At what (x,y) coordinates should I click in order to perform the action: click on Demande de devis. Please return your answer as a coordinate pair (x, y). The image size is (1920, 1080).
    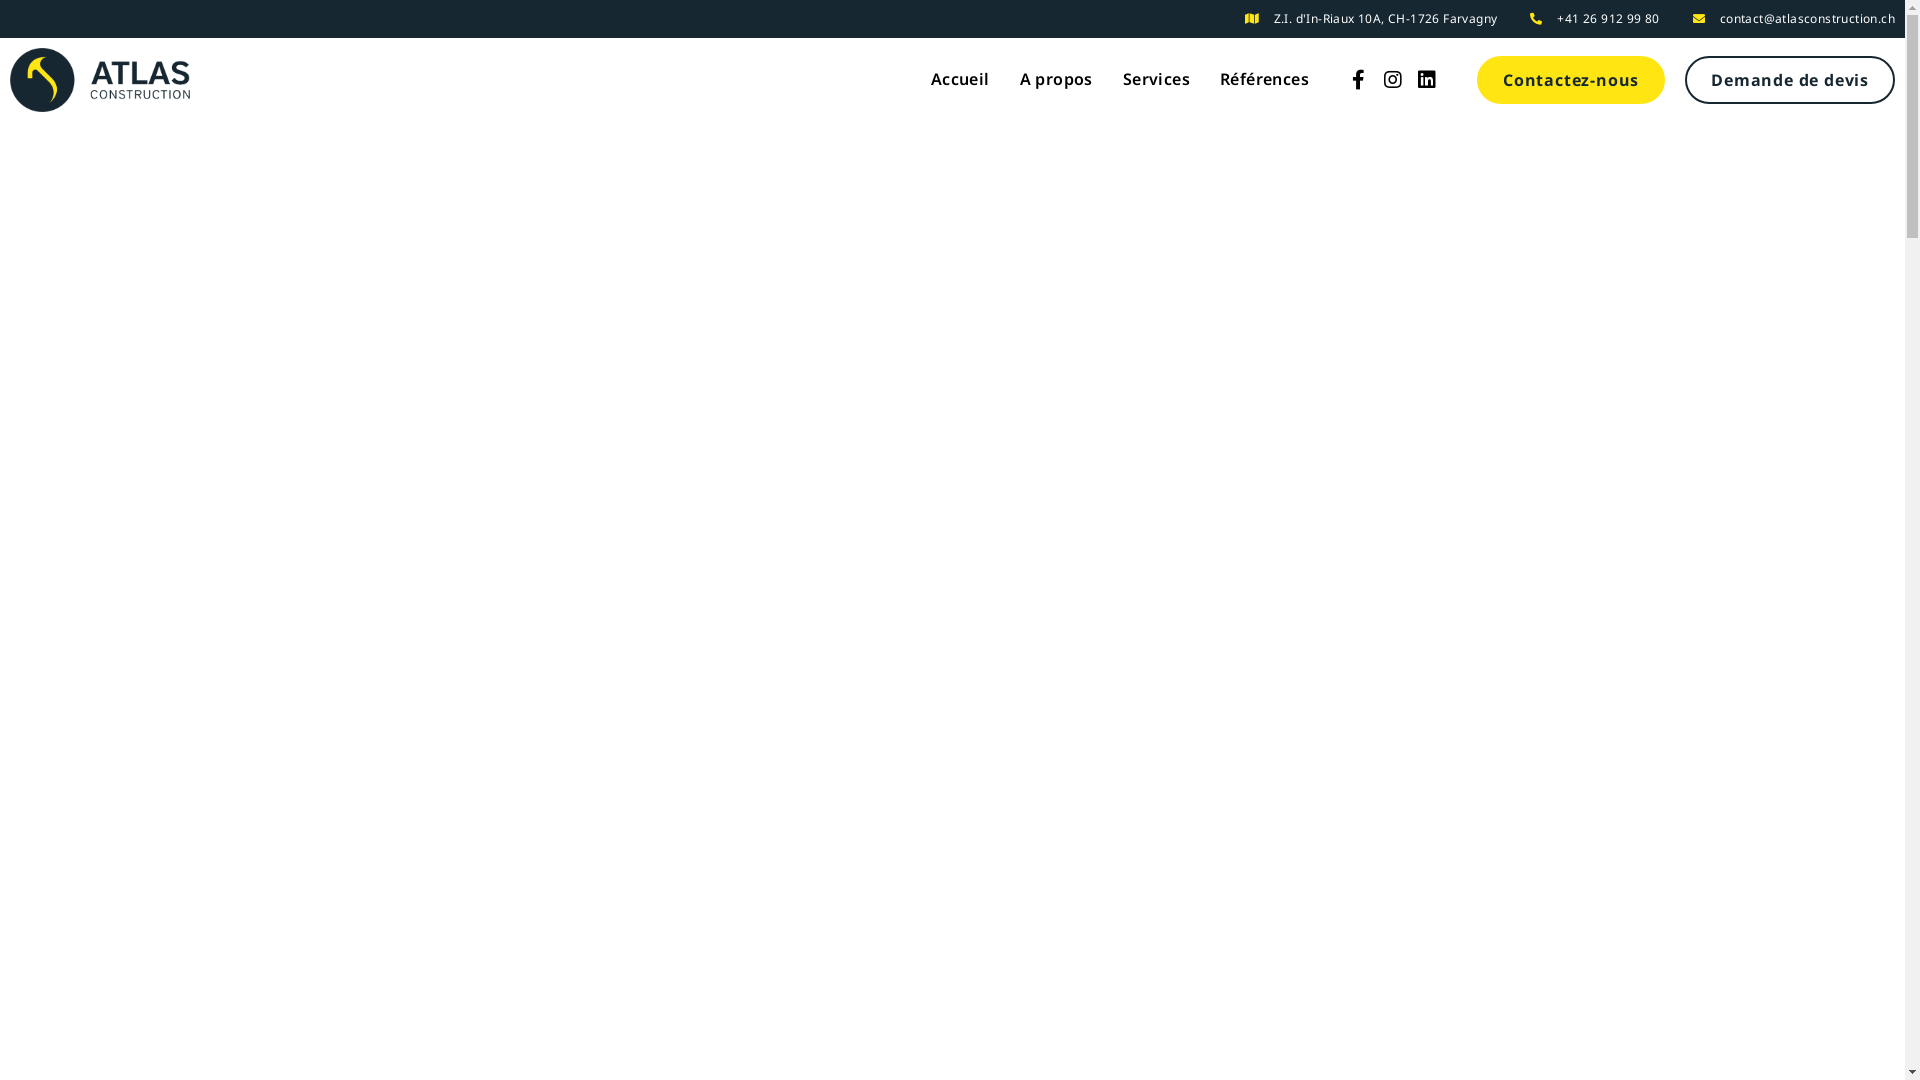
    Looking at the image, I should click on (1790, 80).